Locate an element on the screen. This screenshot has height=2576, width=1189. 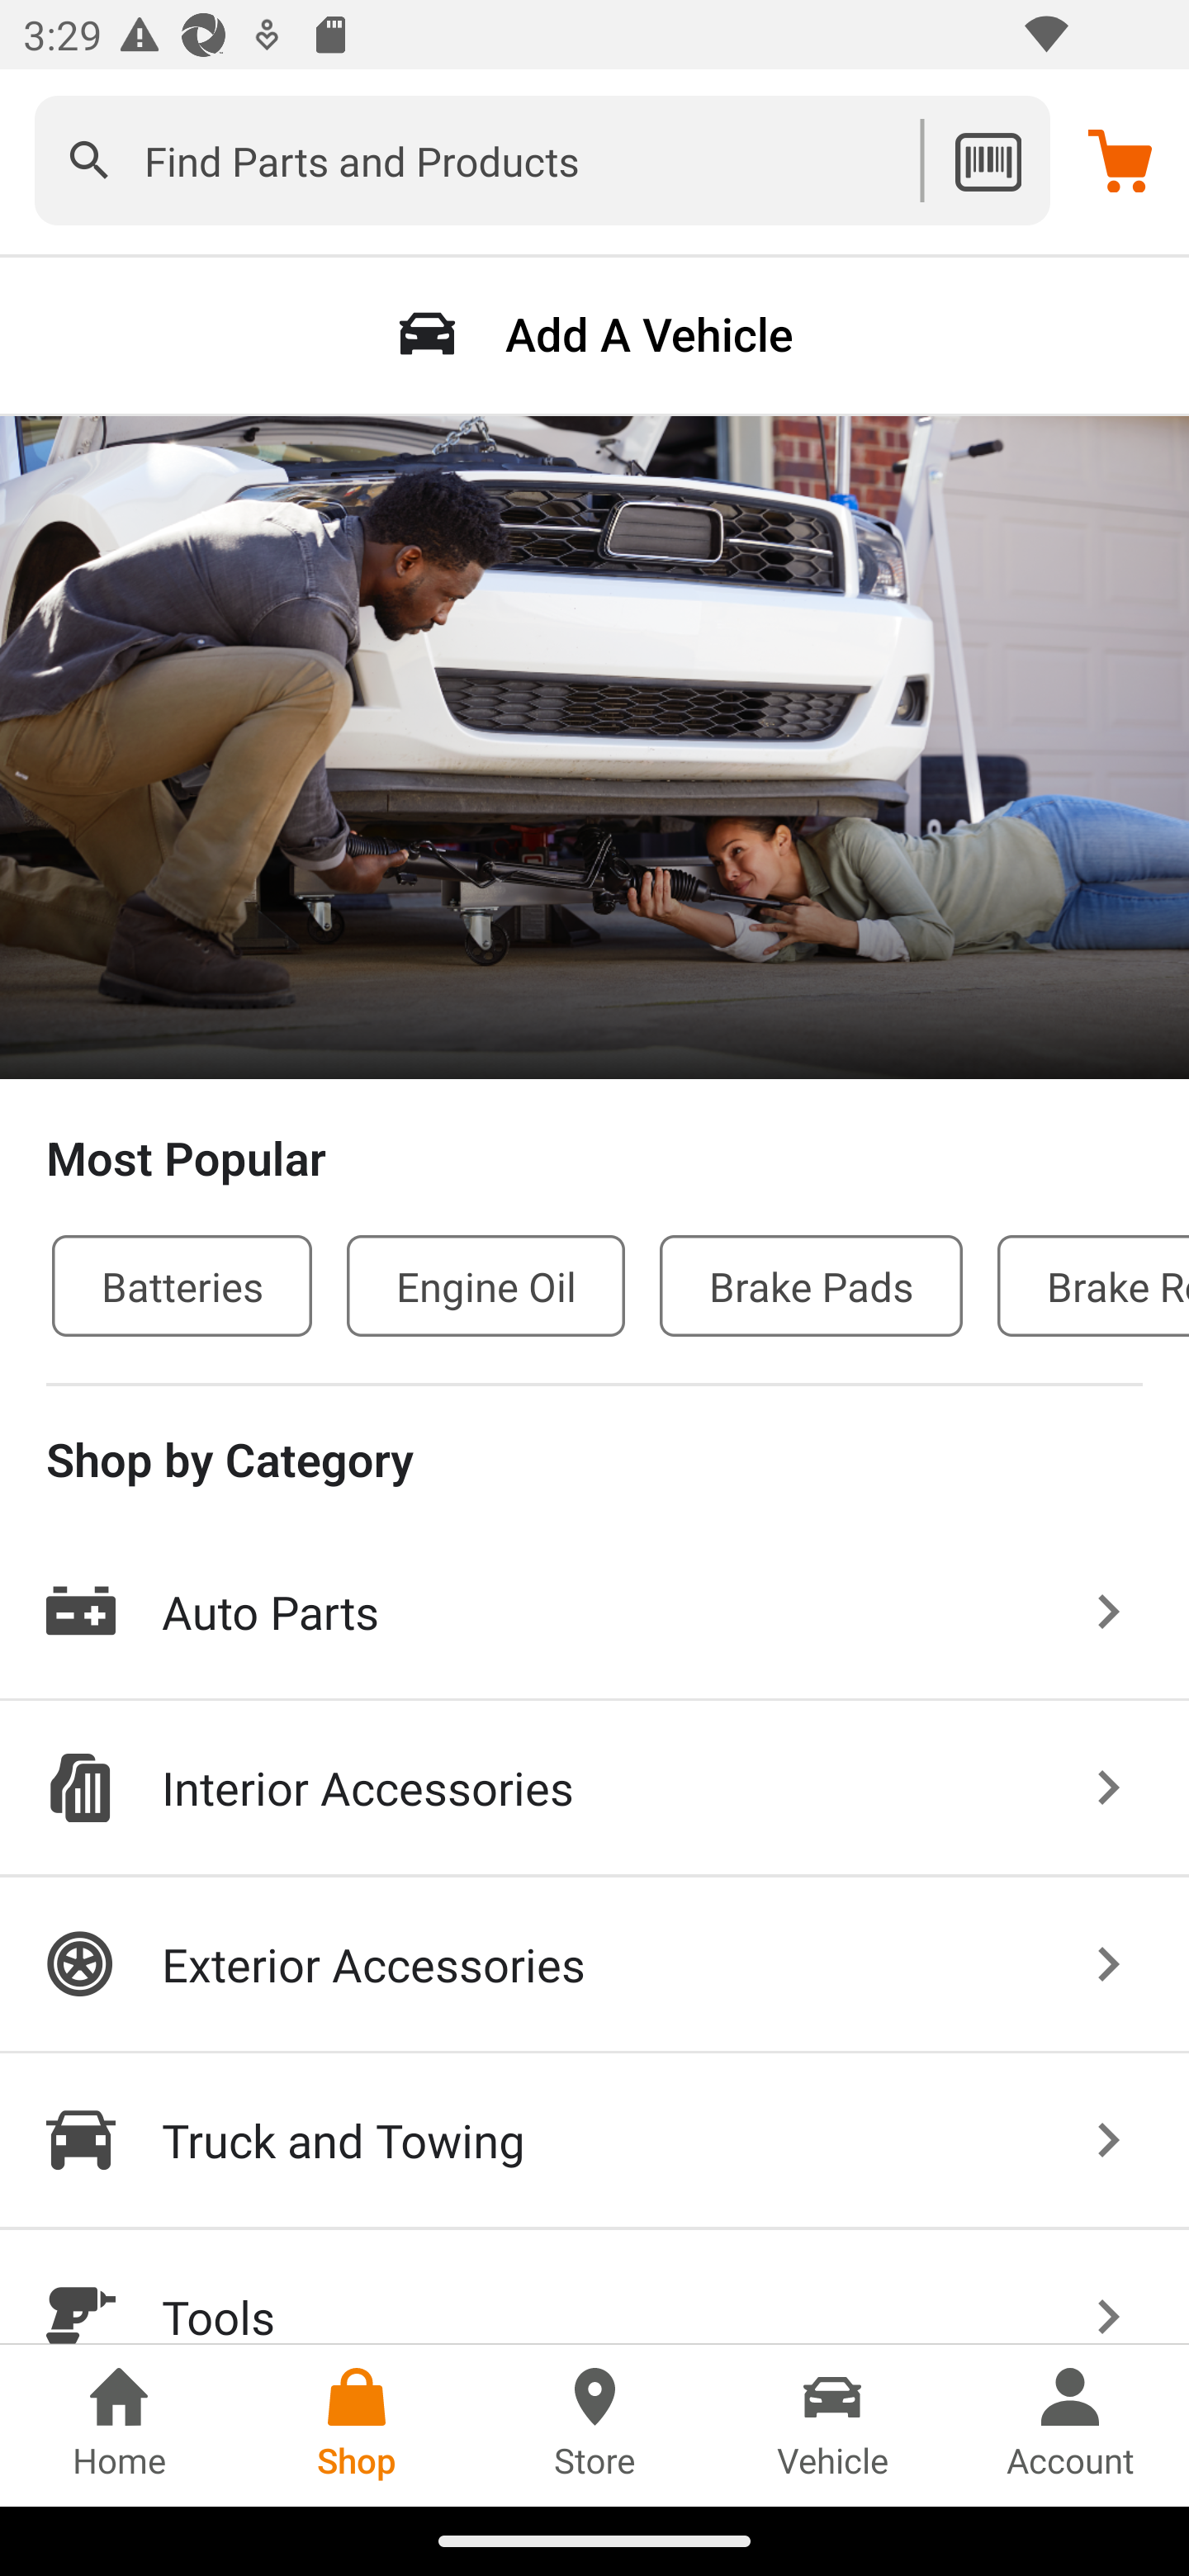
Engine Oil is located at coordinates (486, 1285).